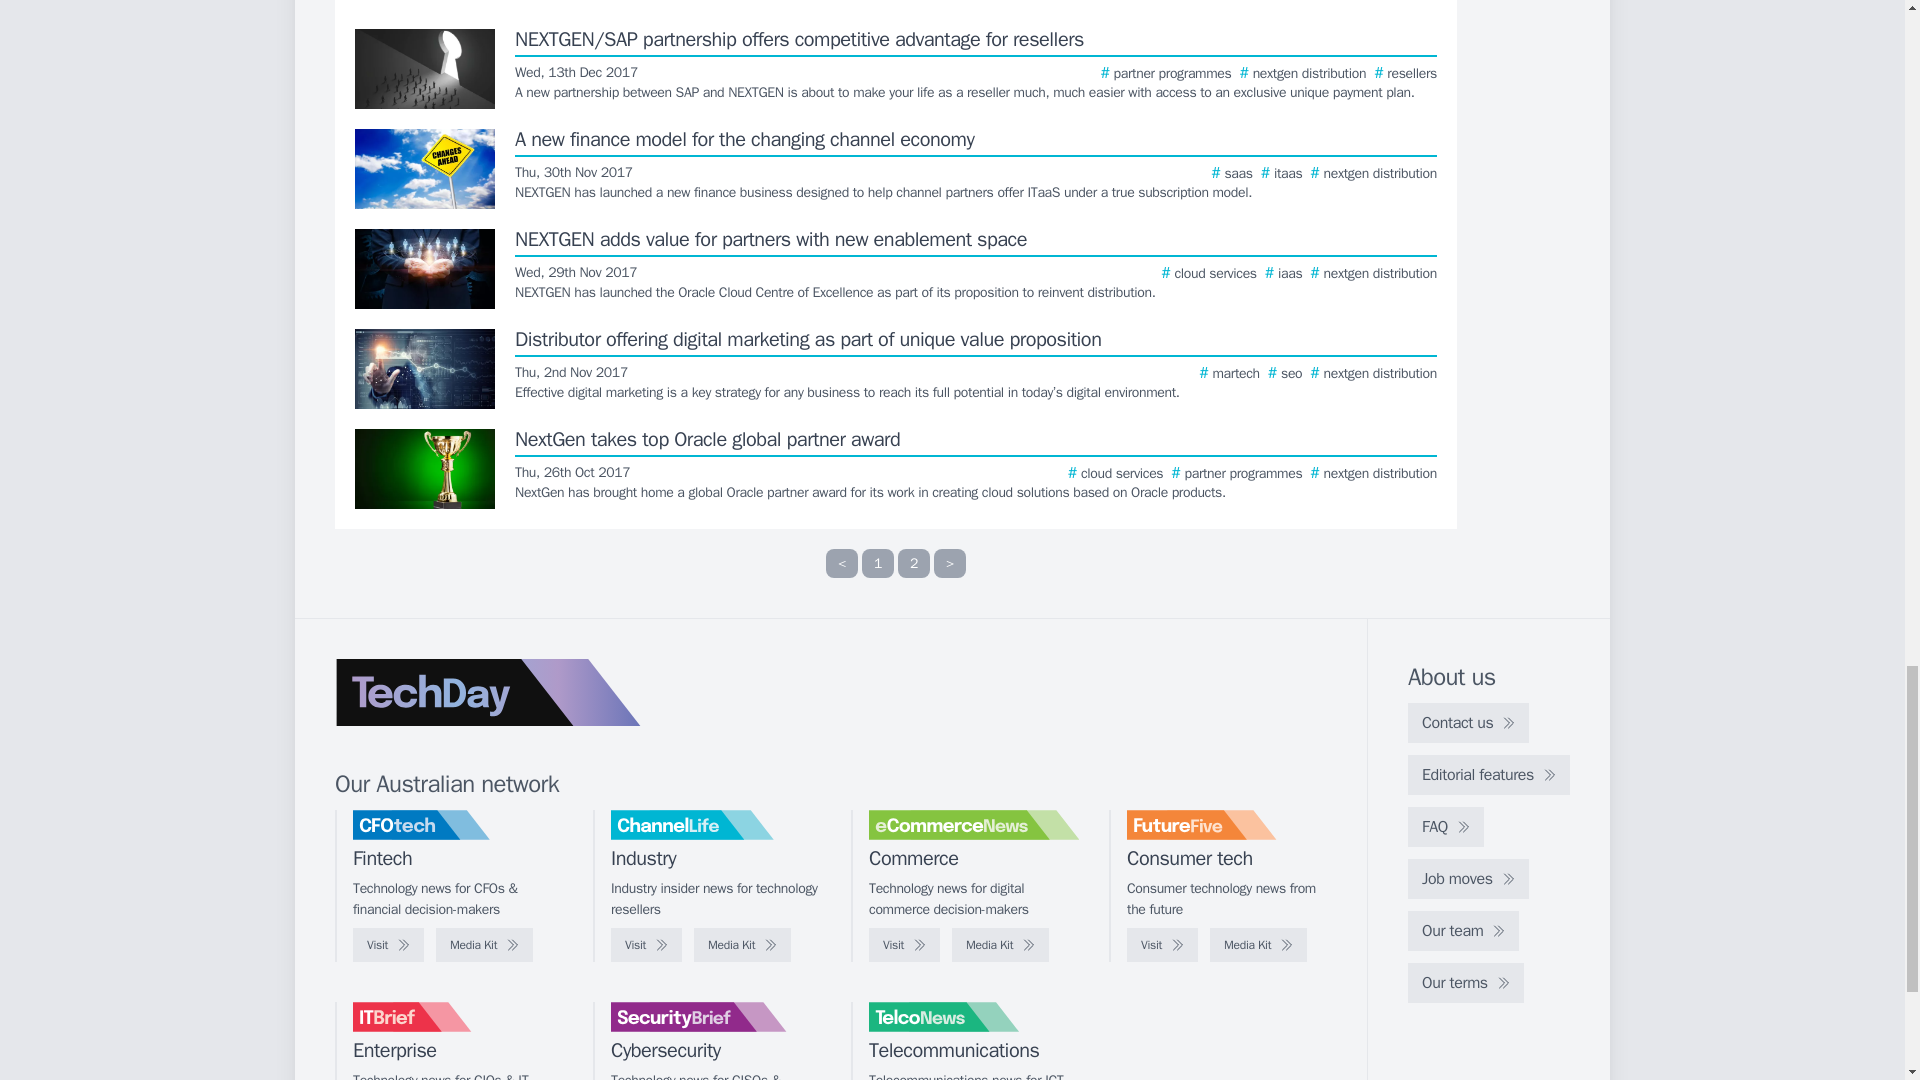 The width and height of the screenshot is (1920, 1080). Describe the element at coordinates (742, 944) in the screenshot. I see `Media Kit` at that location.